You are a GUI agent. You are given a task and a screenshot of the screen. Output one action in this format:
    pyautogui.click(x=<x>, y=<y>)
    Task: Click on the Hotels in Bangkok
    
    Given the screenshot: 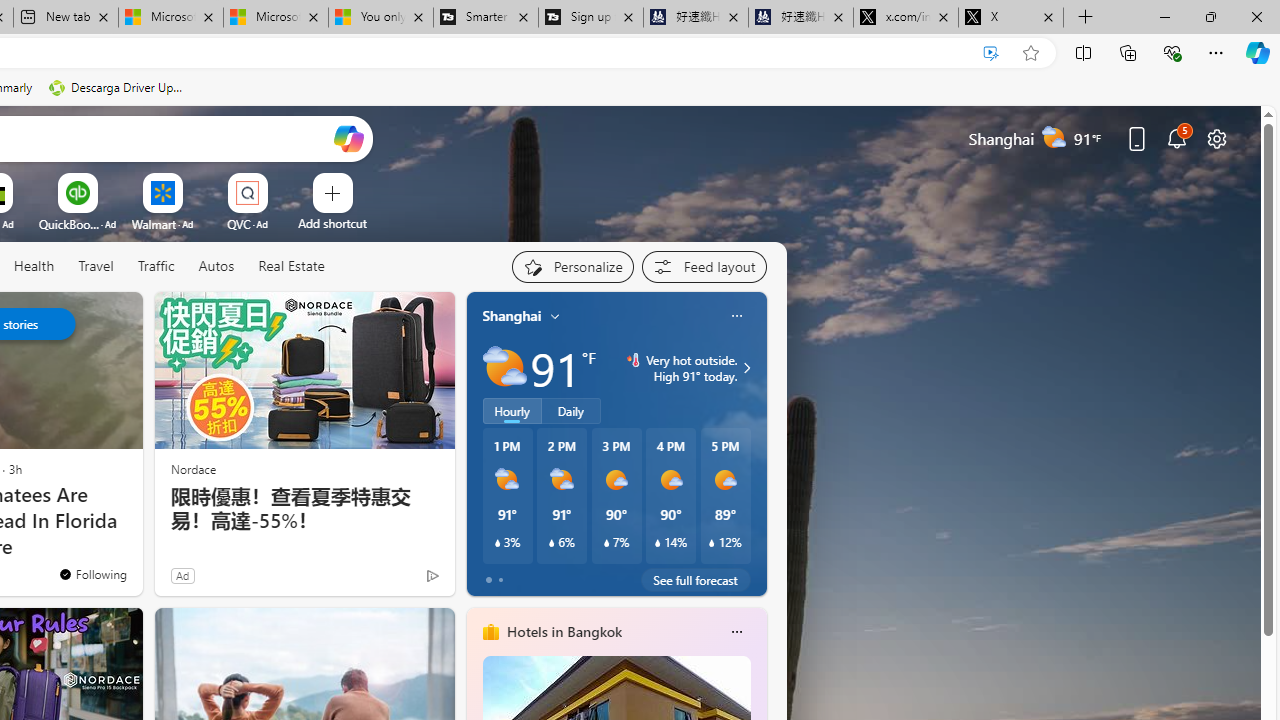 What is the action you would take?
    pyautogui.click(x=564, y=631)
    